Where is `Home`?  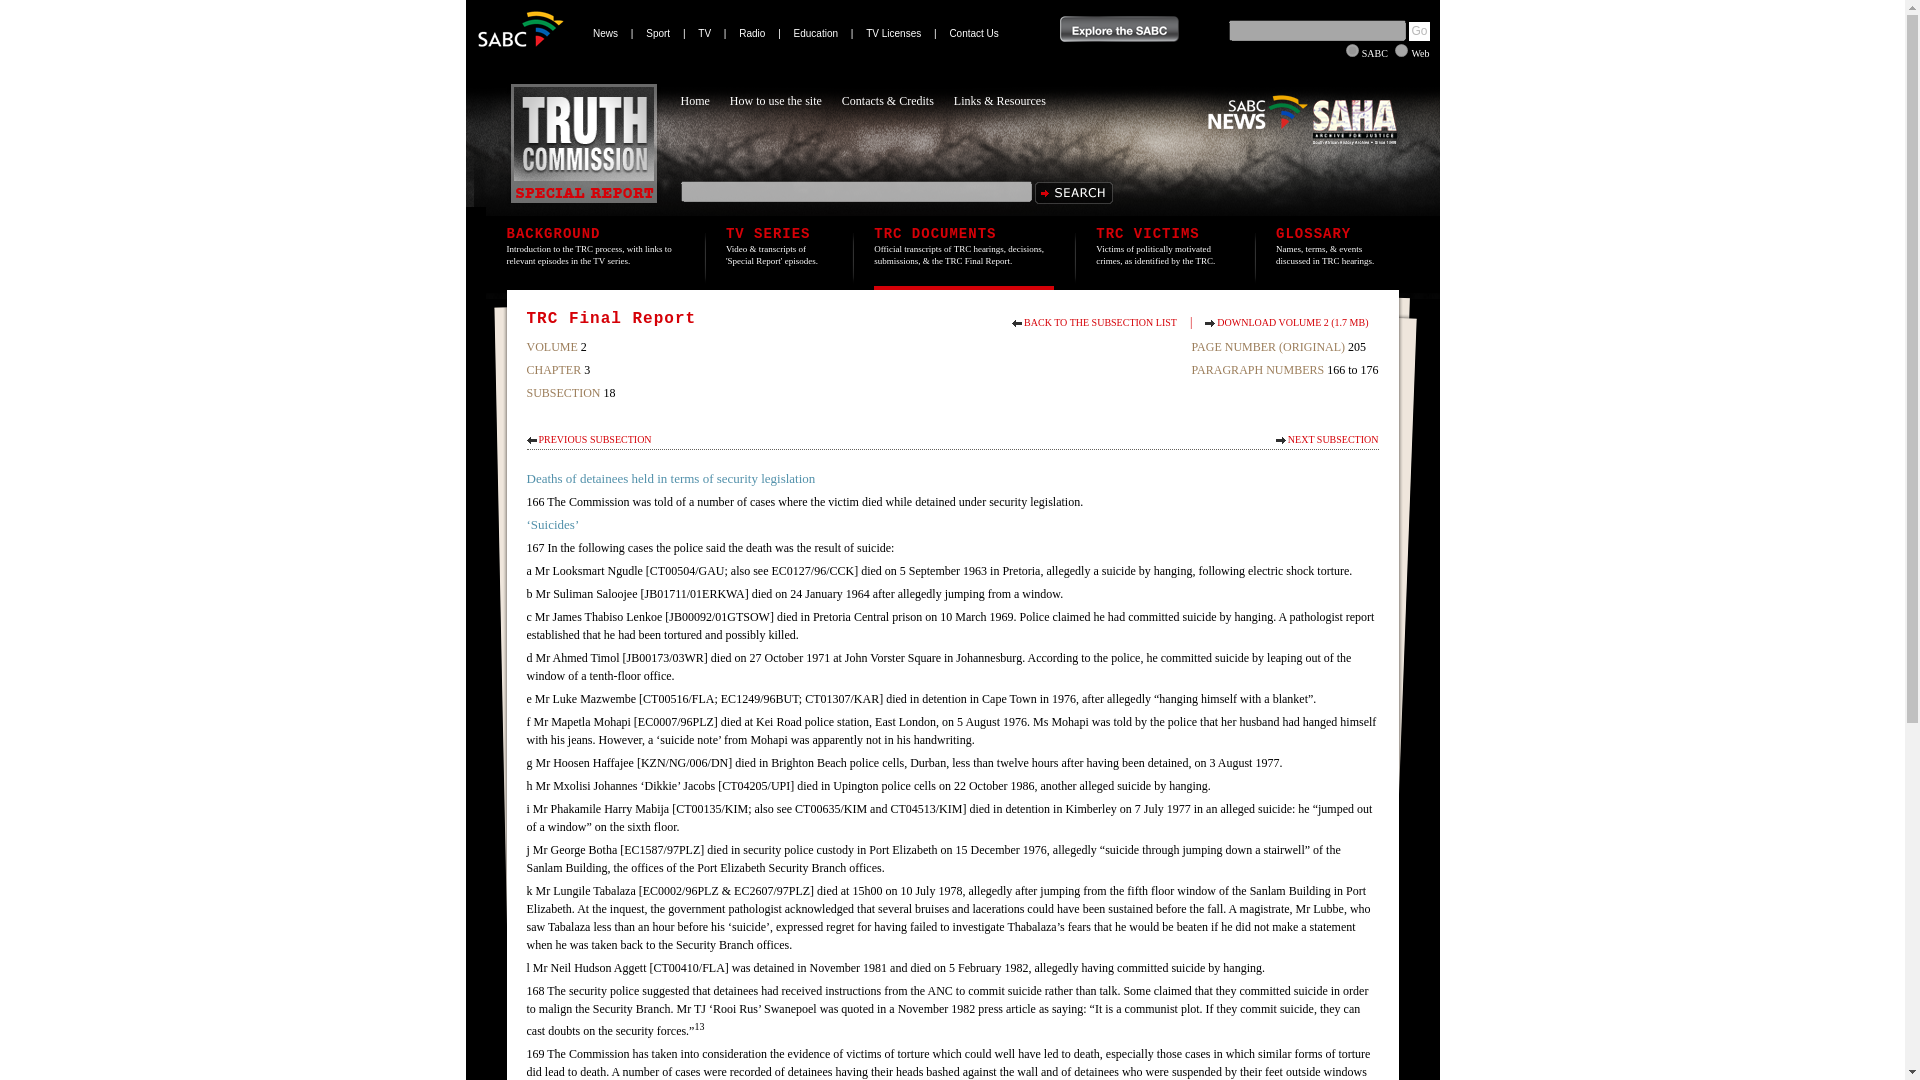
Home is located at coordinates (704, 100).